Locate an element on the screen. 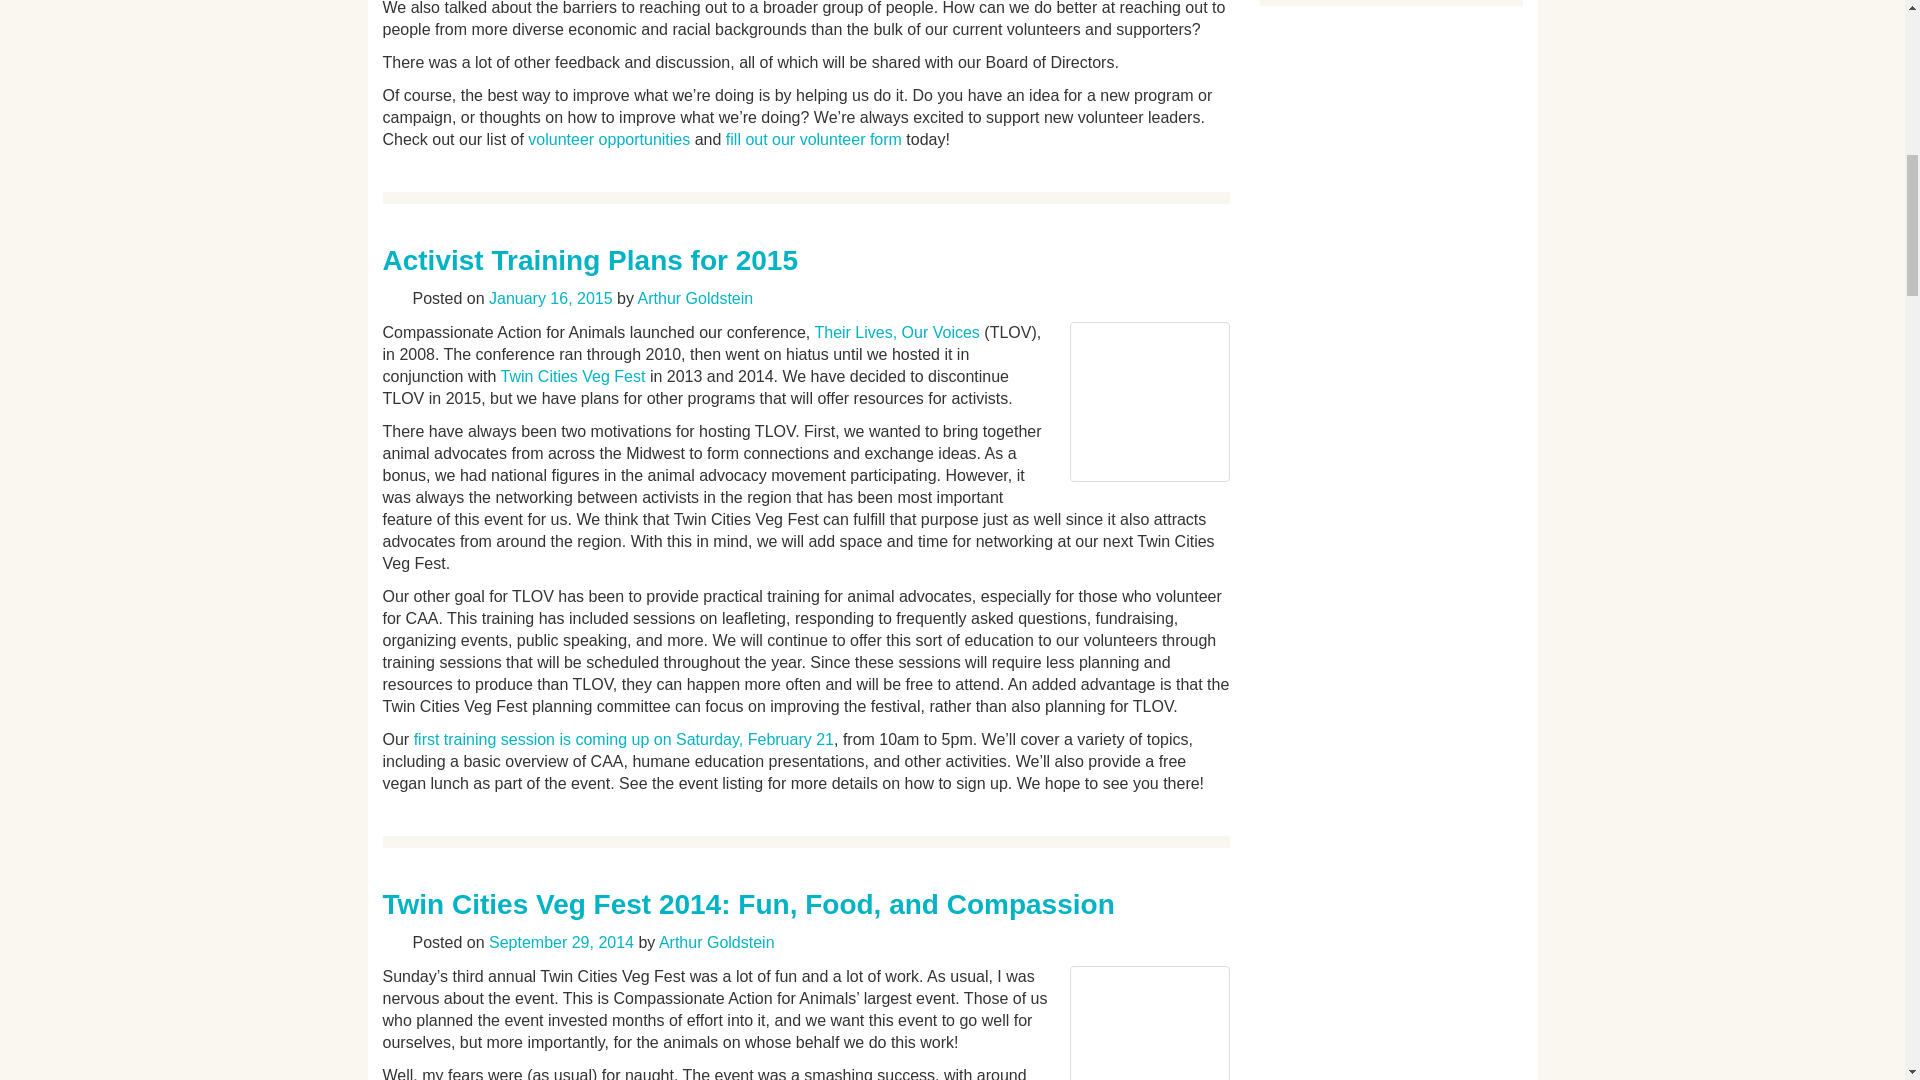 This screenshot has height=1080, width=1920. Twin Cities Veg Fest 2014: Fun, Food, and Compassion is located at coordinates (748, 904).